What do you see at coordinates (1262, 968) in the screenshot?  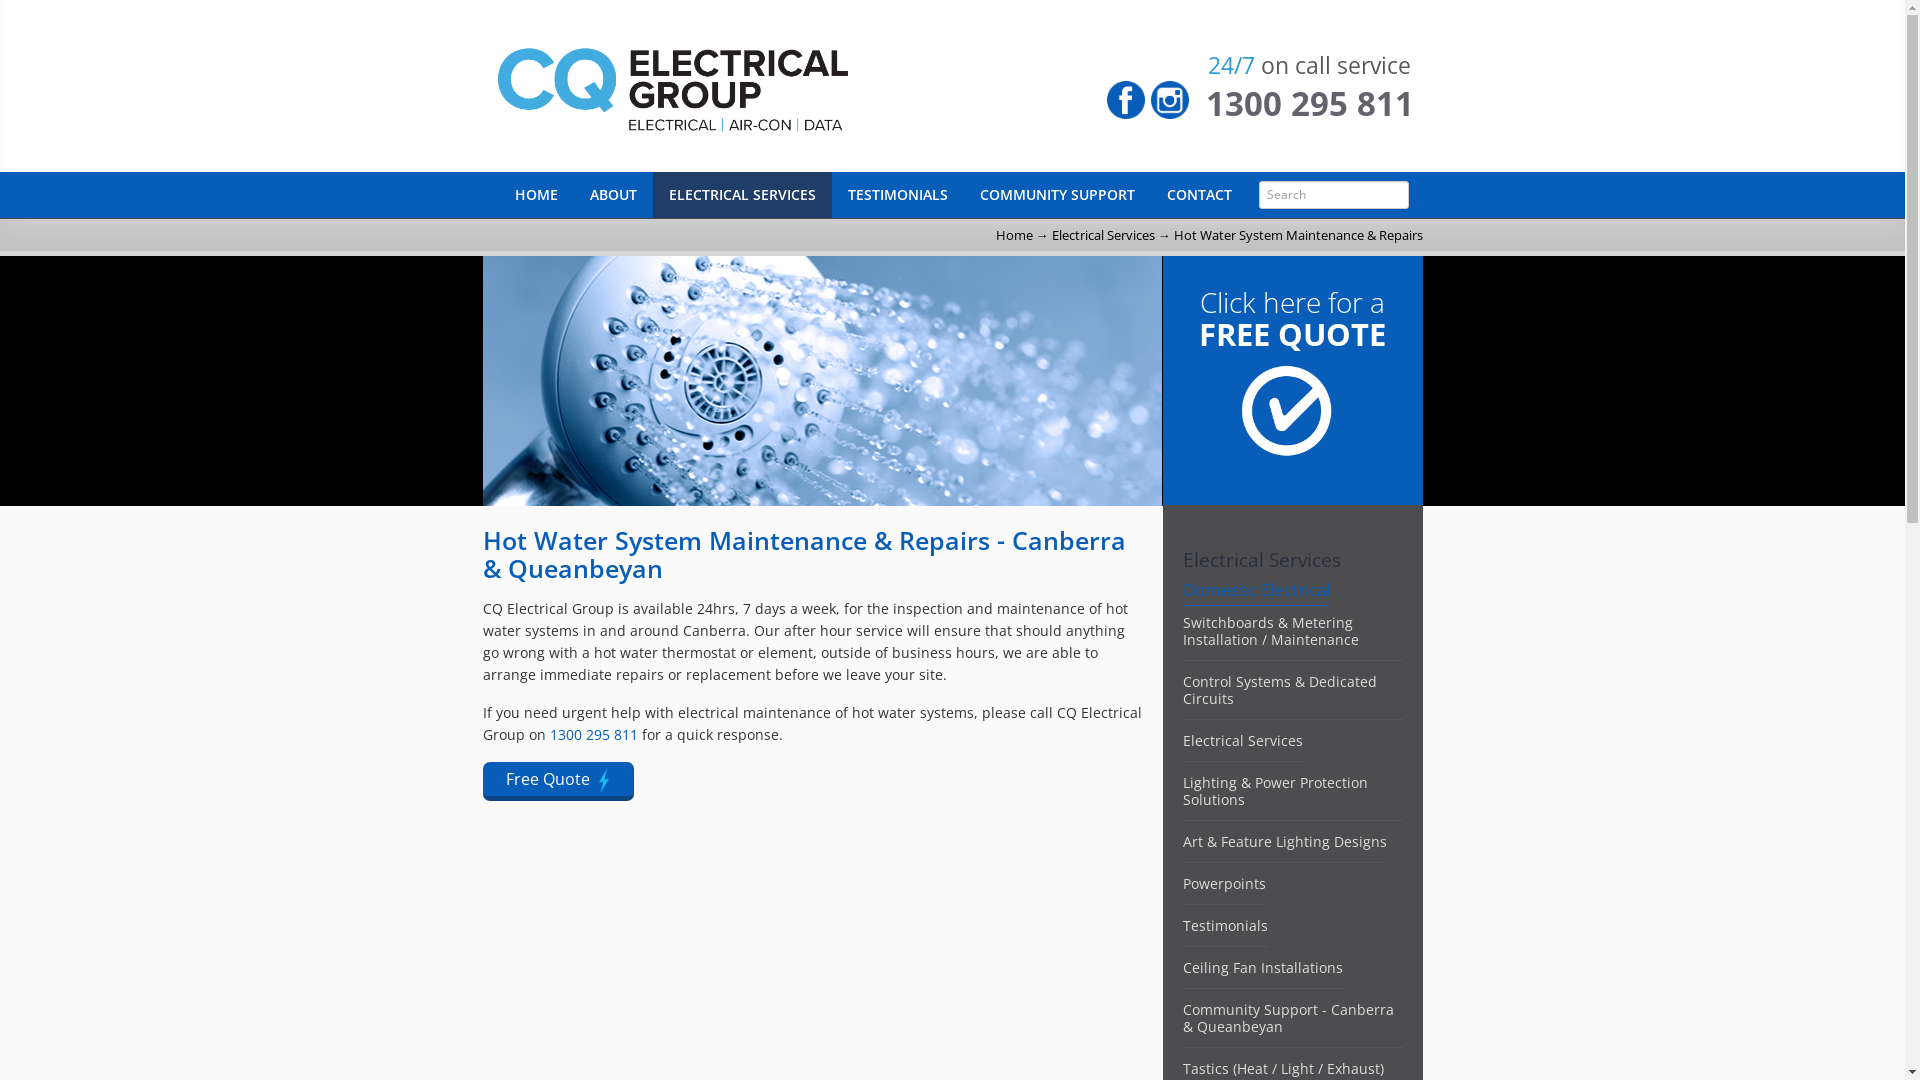 I see `Ceiling Fan Installations` at bounding box center [1262, 968].